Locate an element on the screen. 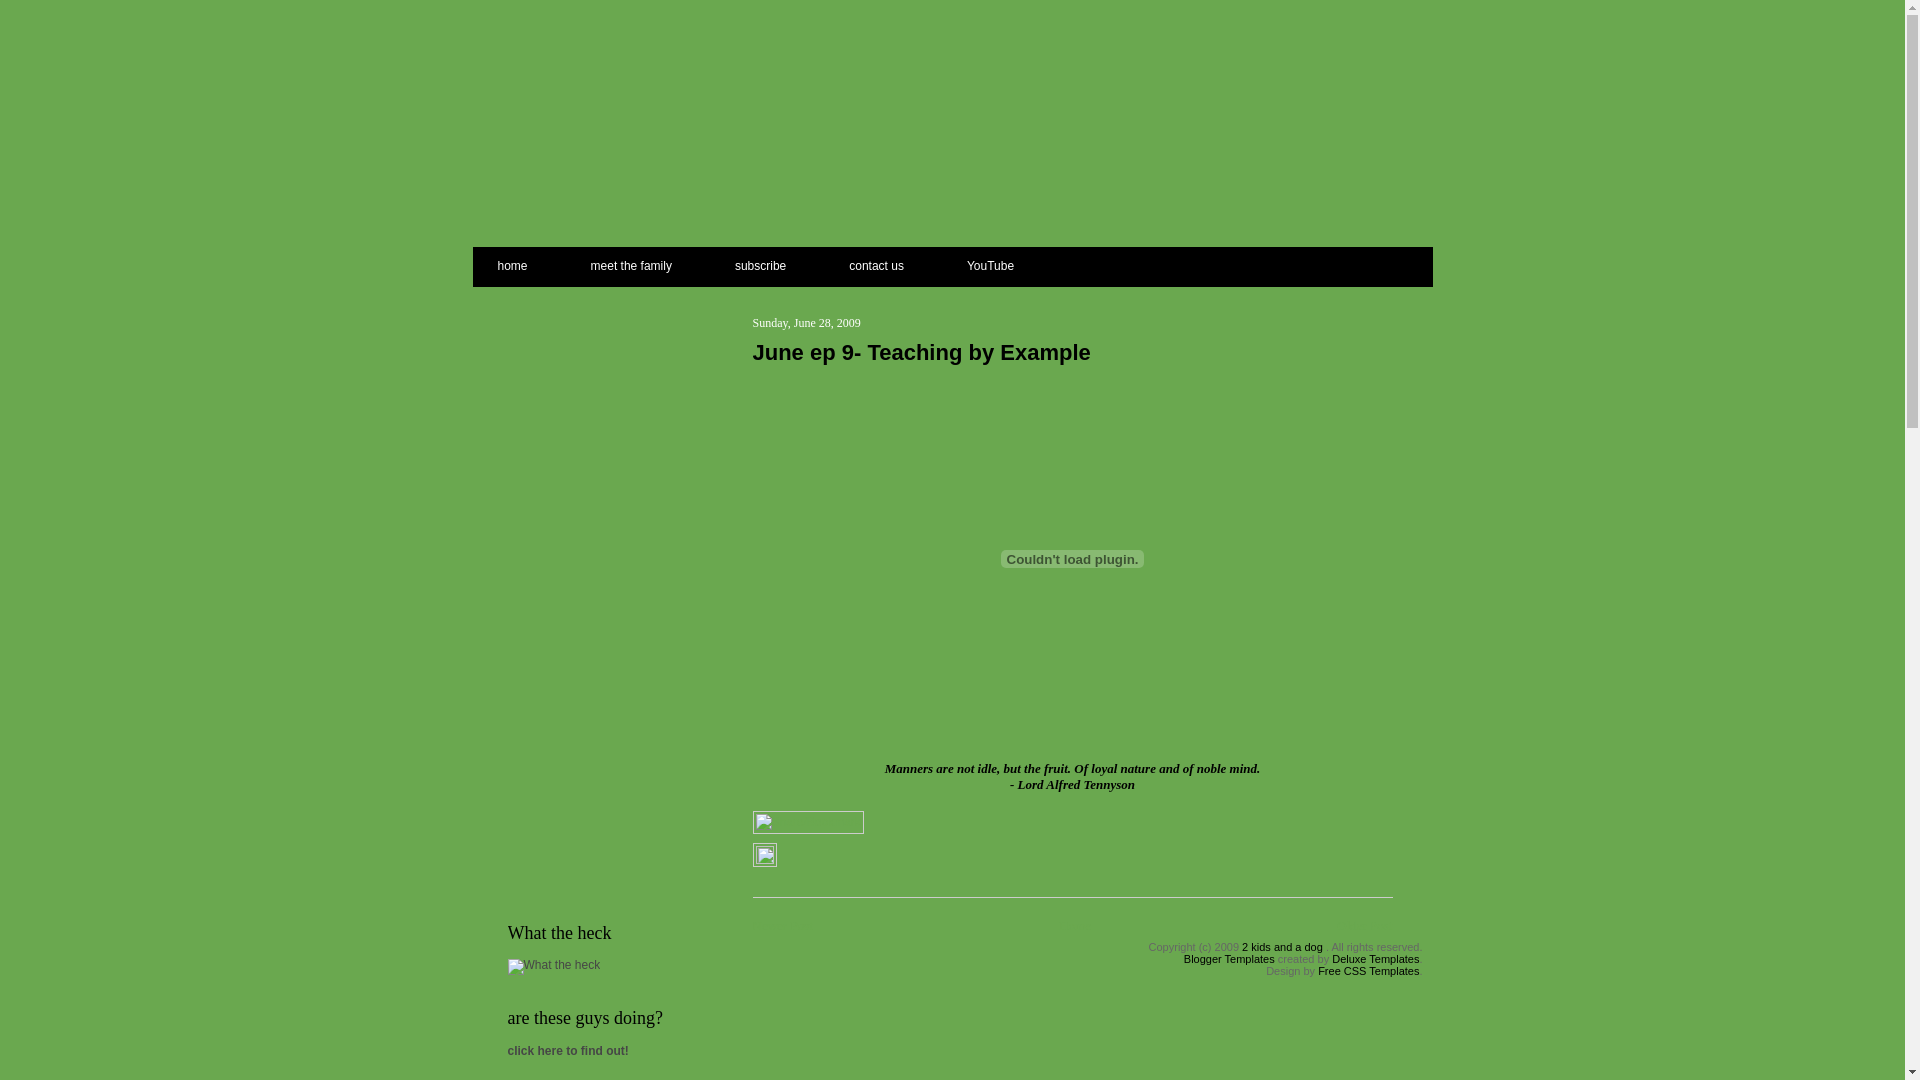  subscribe is located at coordinates (760, 262).